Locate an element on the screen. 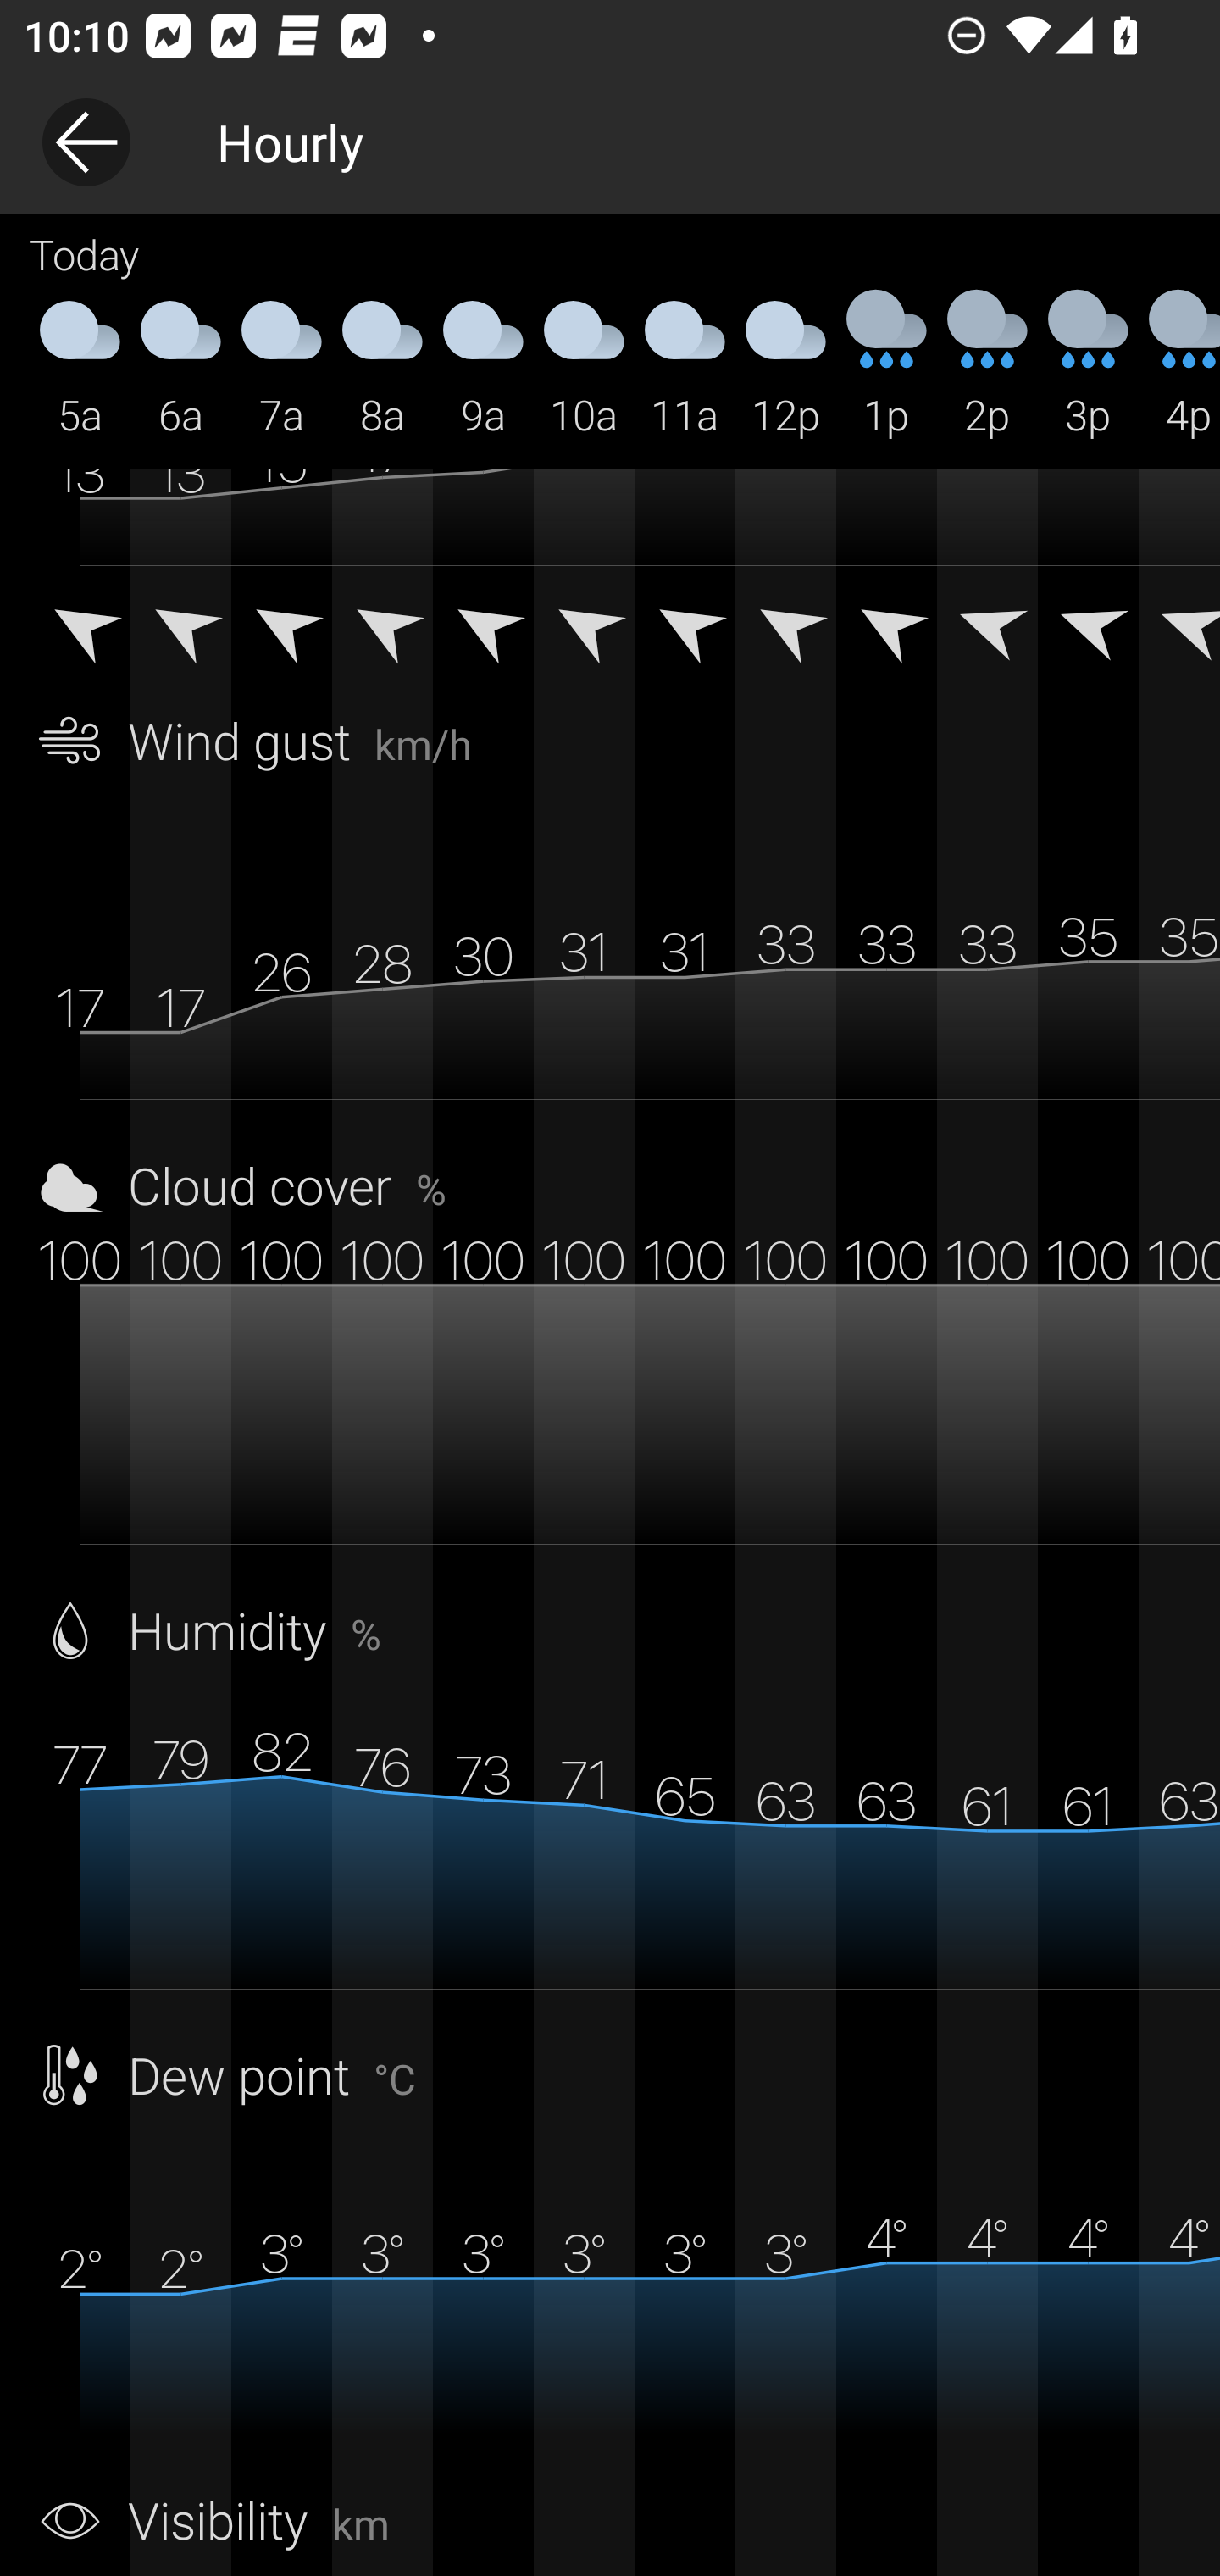  4p is located at coordinates (1179, 365).